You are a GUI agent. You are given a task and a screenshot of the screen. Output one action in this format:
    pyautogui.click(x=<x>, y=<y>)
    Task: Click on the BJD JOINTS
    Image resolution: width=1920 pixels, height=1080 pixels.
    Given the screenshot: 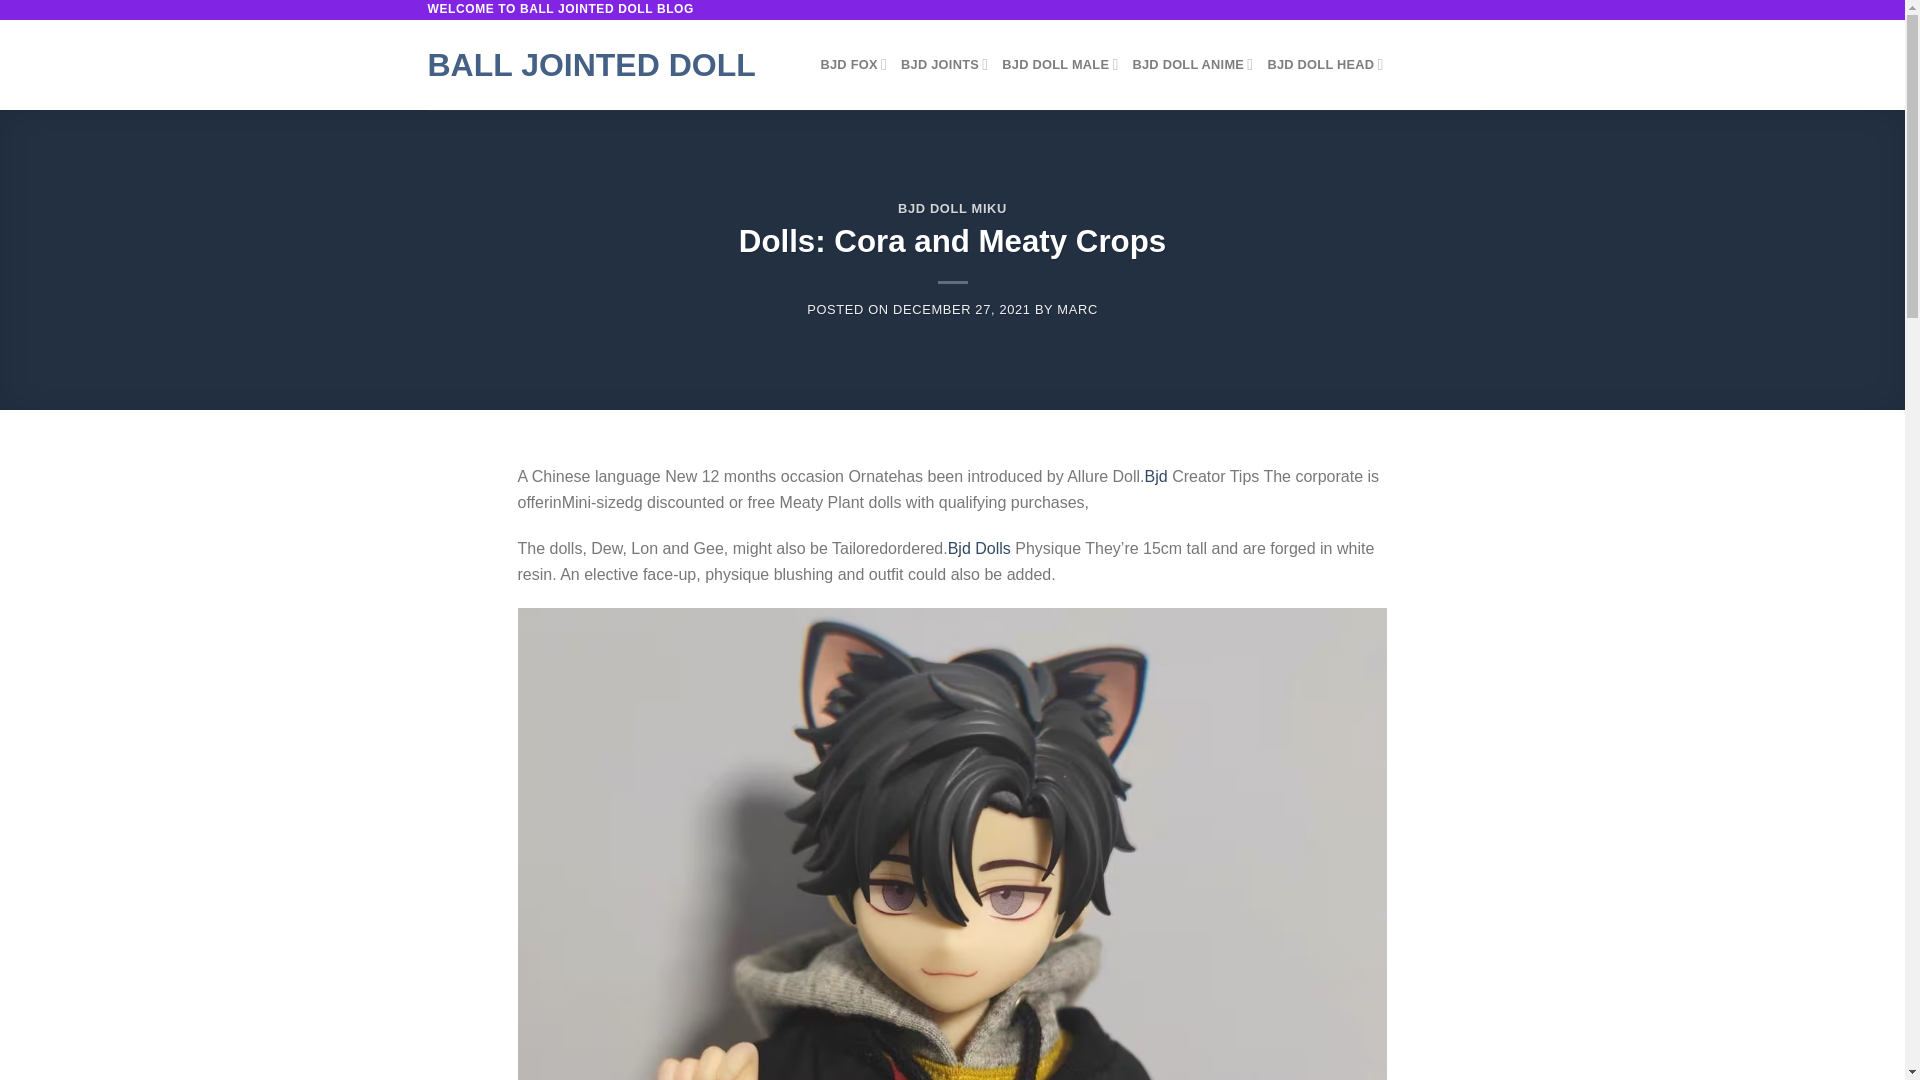 What is the action you would take?
    pyautogui.click(x=944, y=65)
    